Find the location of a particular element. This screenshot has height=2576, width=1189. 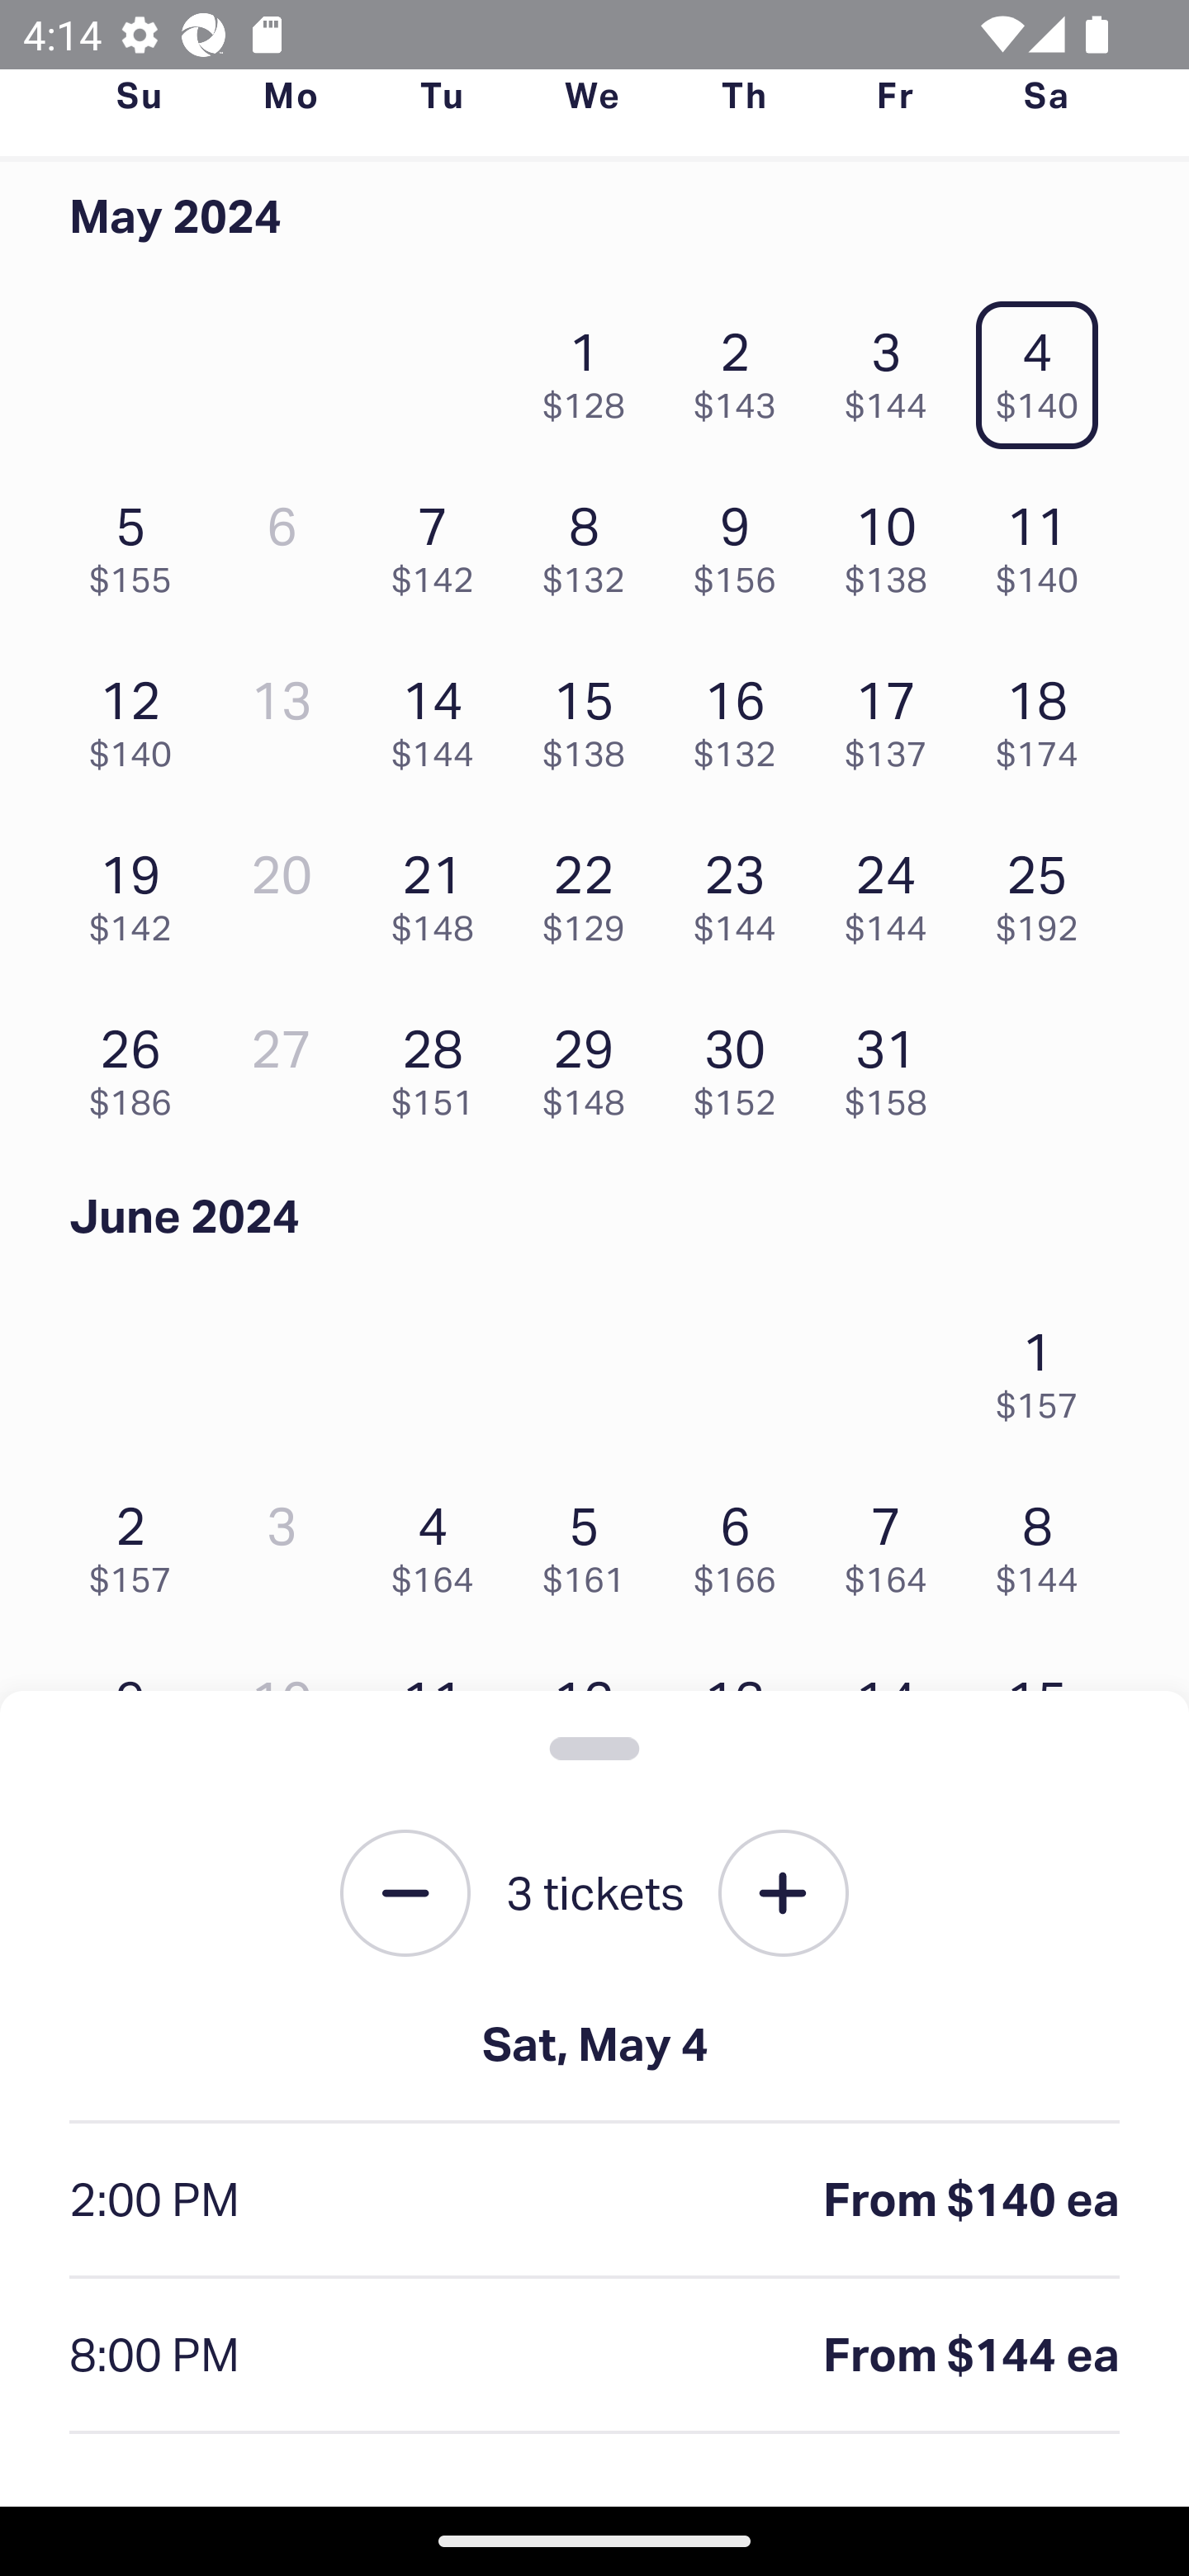

10 $138 is located at coordinates (894, 542).